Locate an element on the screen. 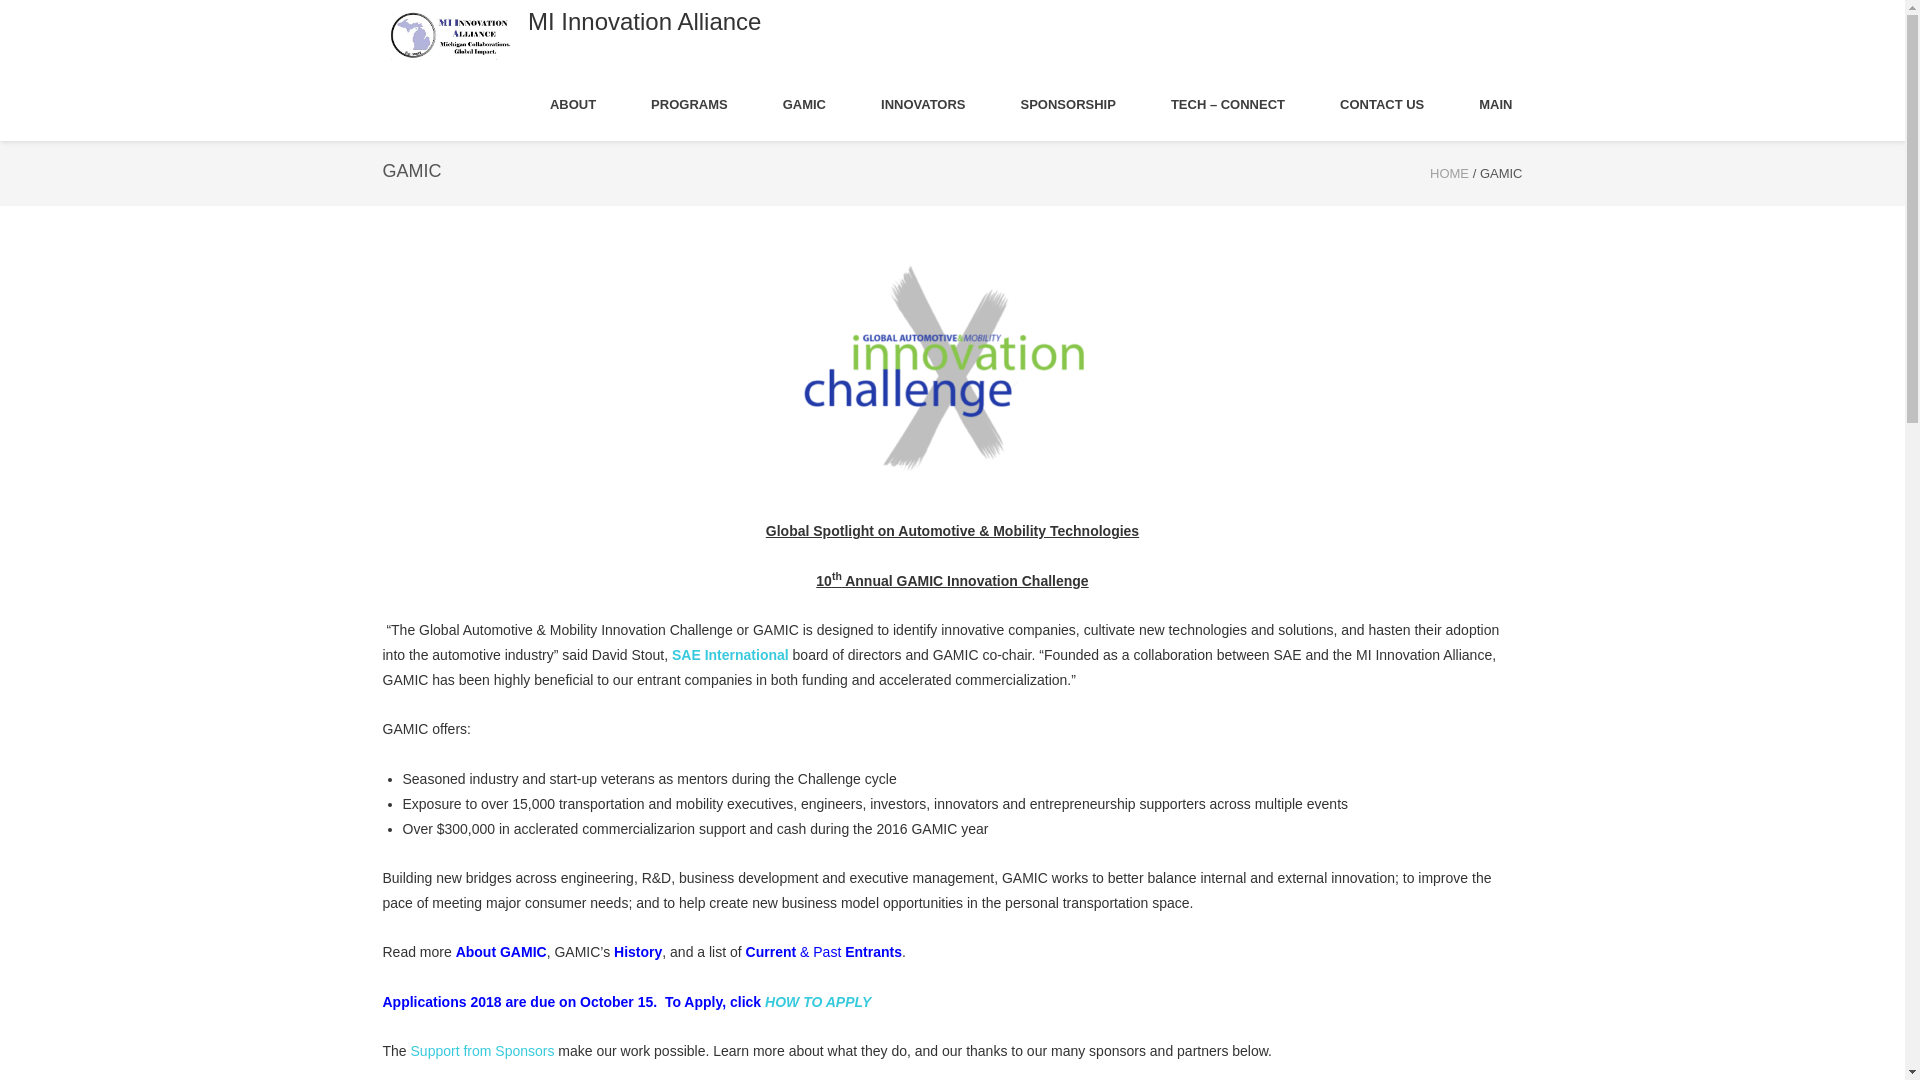  ABOUT is located at coordinates (572, 105).